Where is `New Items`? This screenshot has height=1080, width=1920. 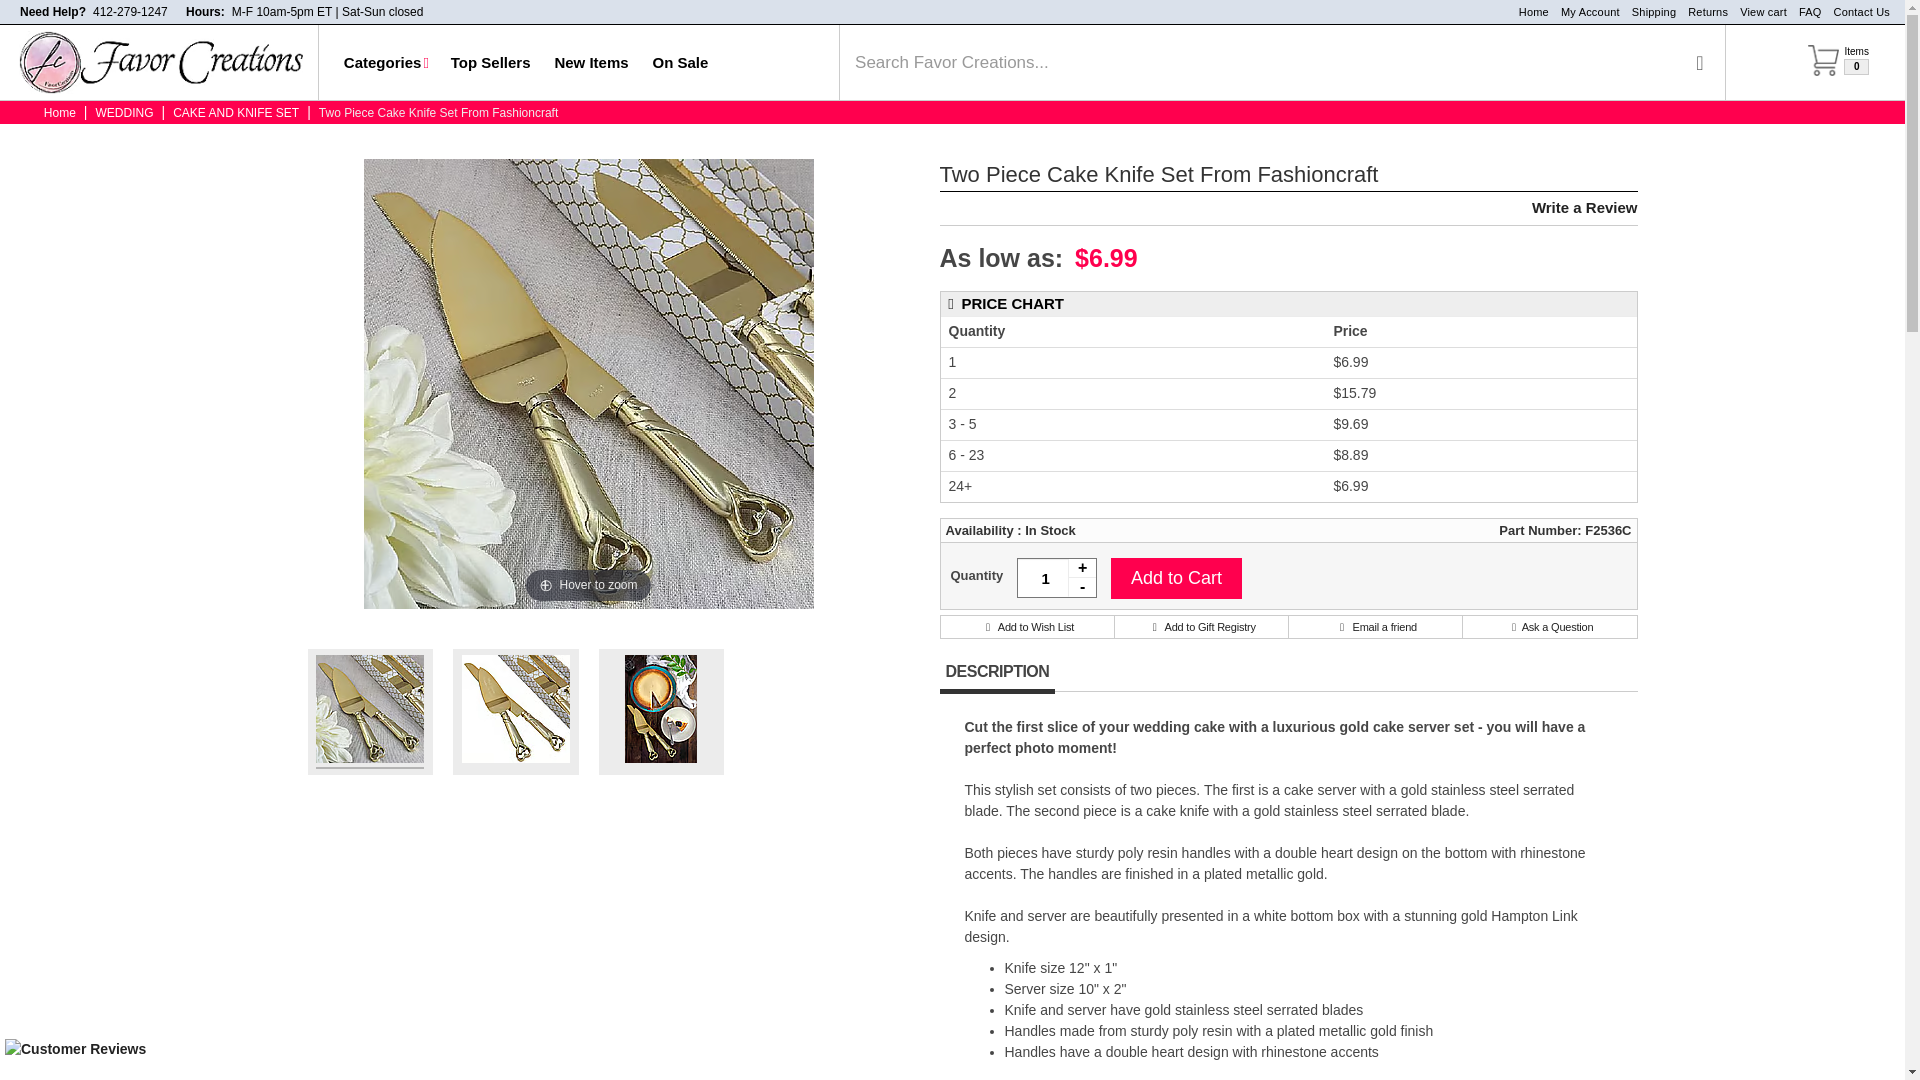
New Items is located at coordinates (590, 62).